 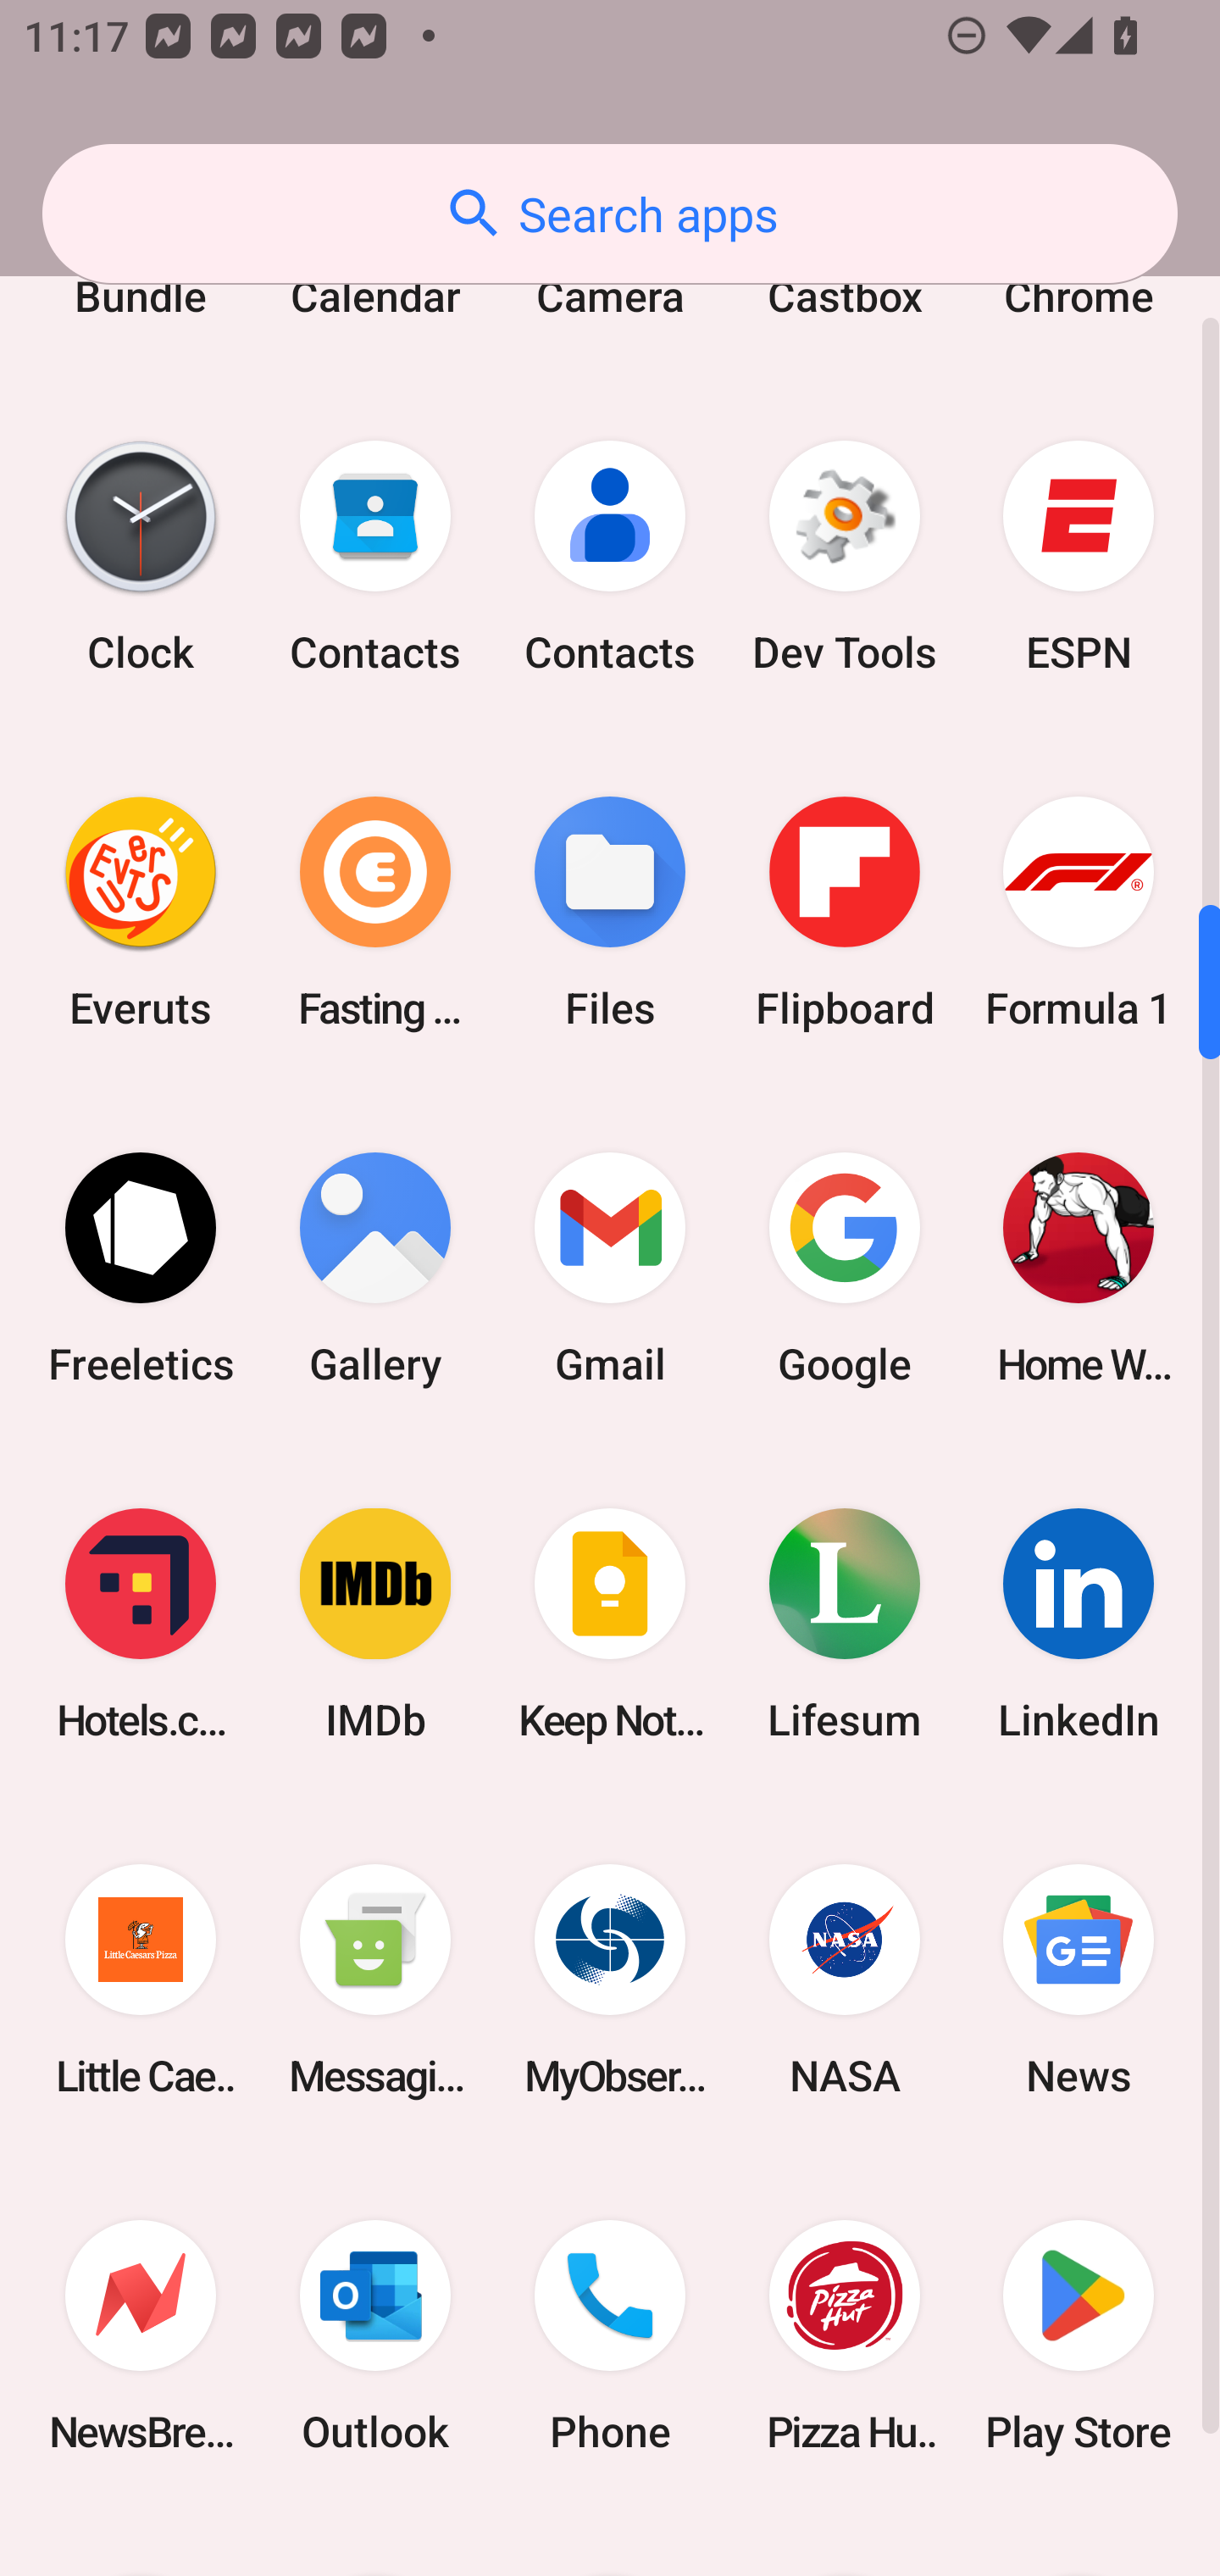 What do you see at coordinates (141, 1268) in the screenshot?
I see `Freeletics` at bounding box center [141, 1268].